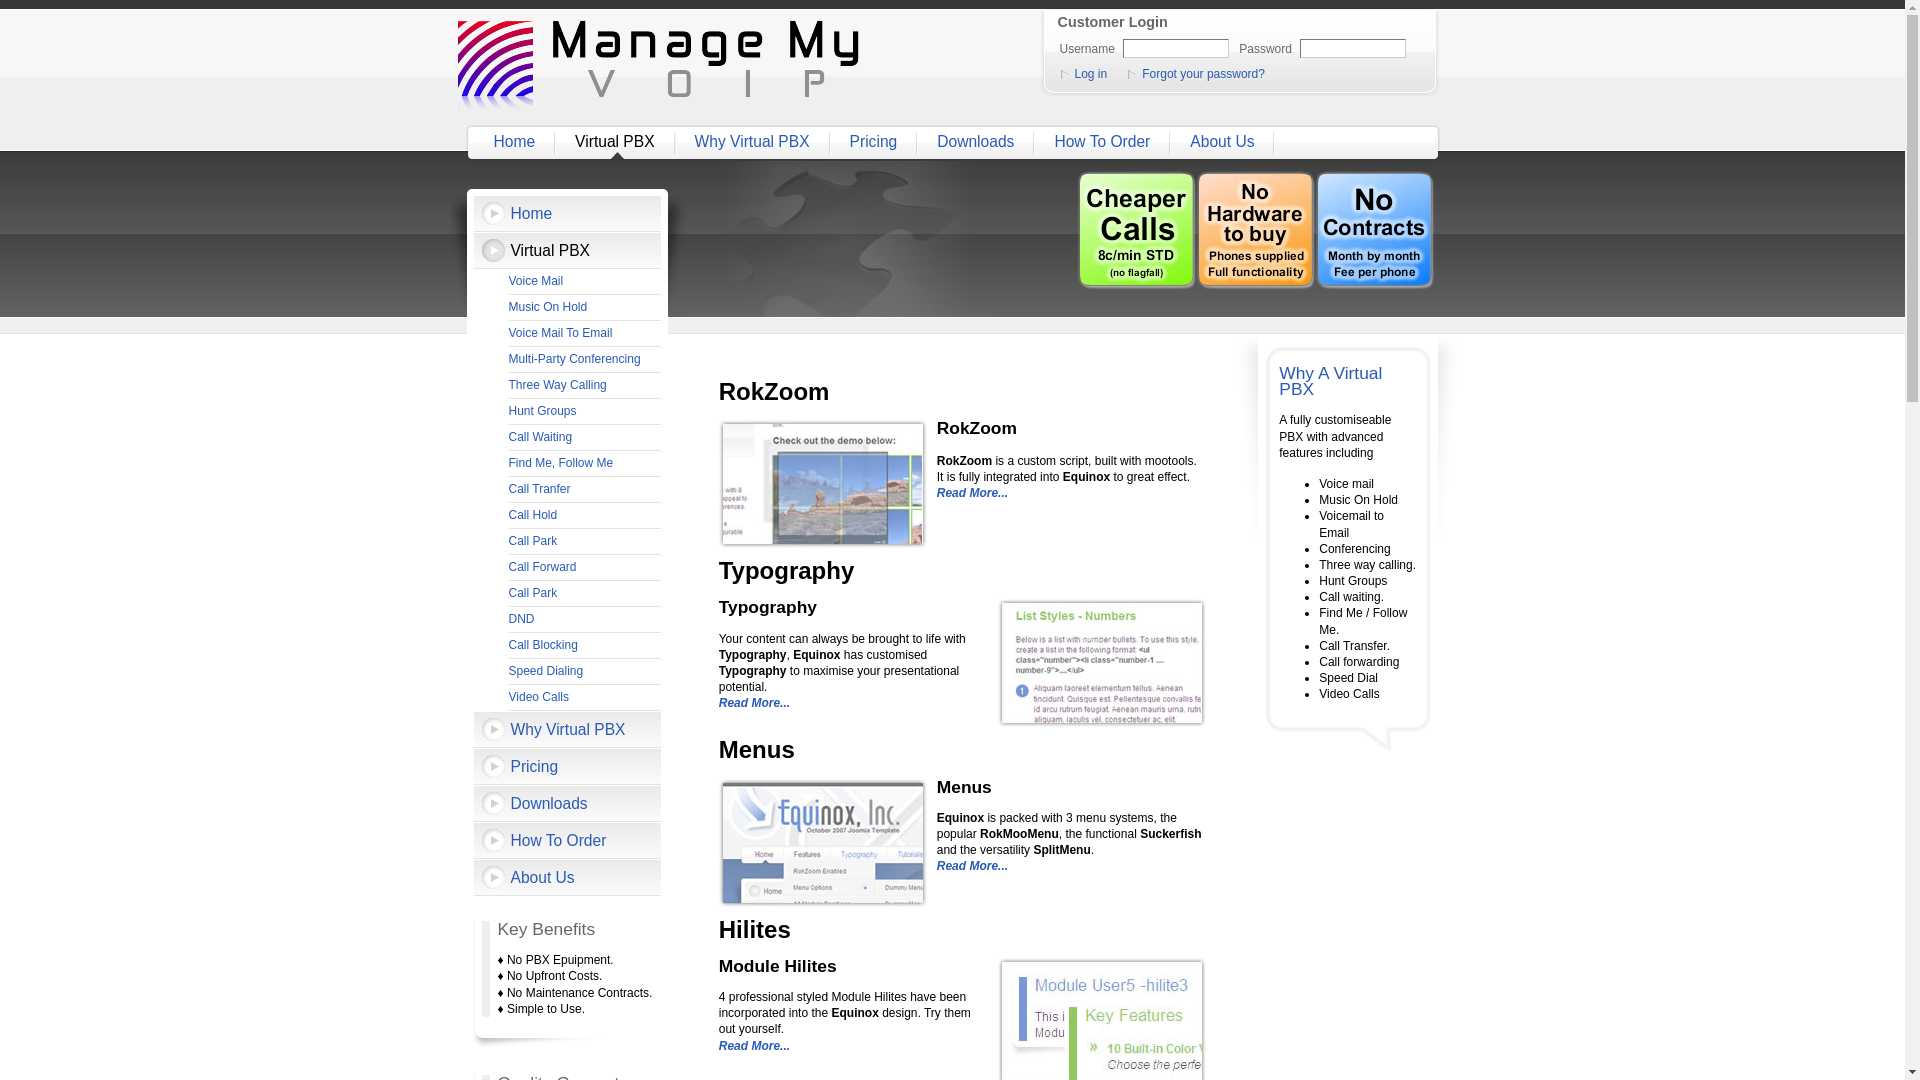  I want to click on No Hardware - Manage My VOIP, so click(1256, 230).